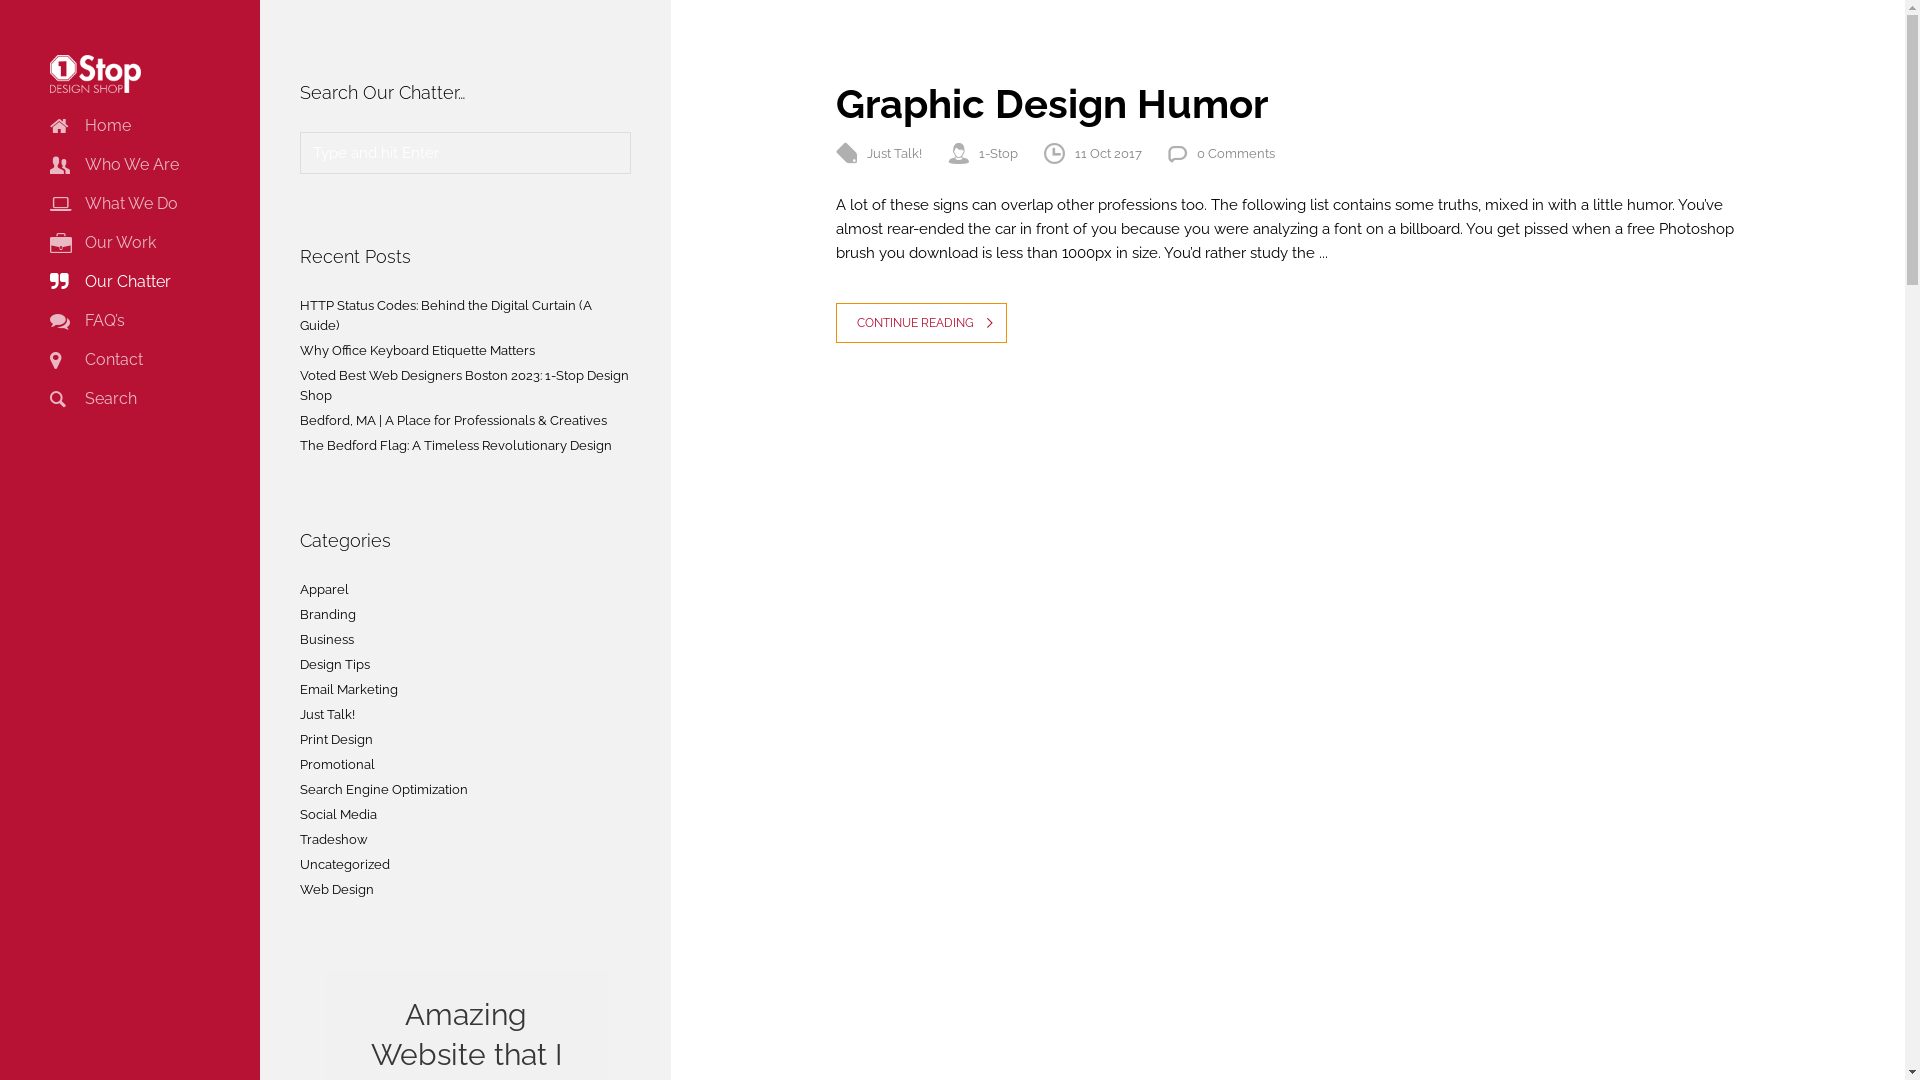 This screenshot has width=1920, height=1080. Describe the element at coordinates (328, 615) in the screenshot. I see `Branding` at that location.